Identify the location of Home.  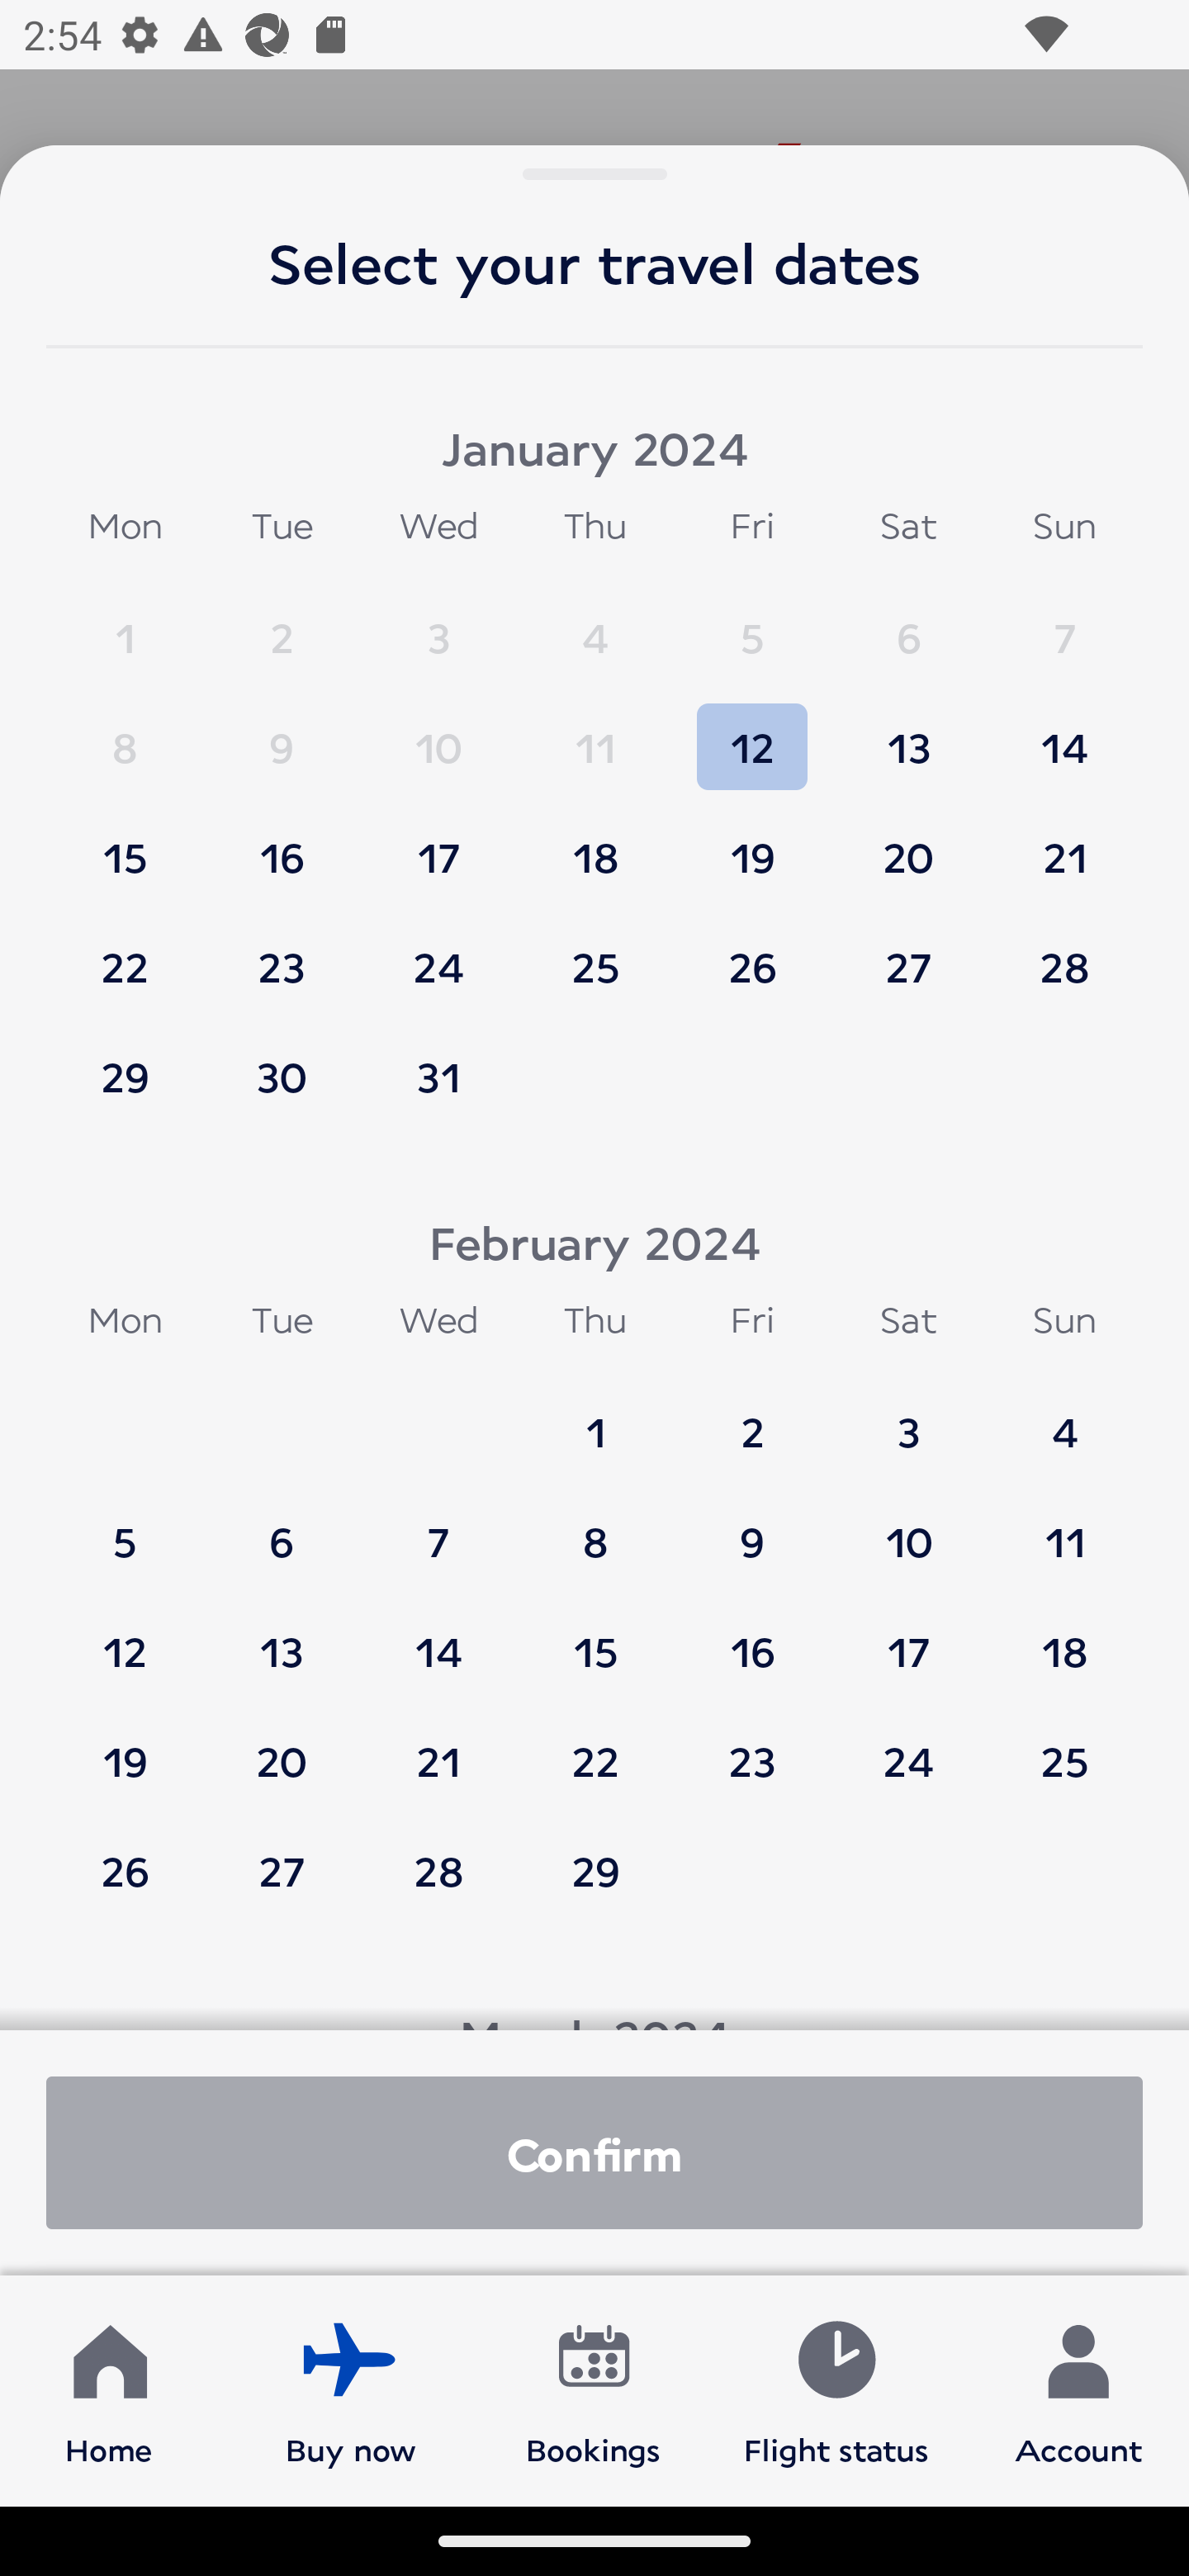
(109, 2389).